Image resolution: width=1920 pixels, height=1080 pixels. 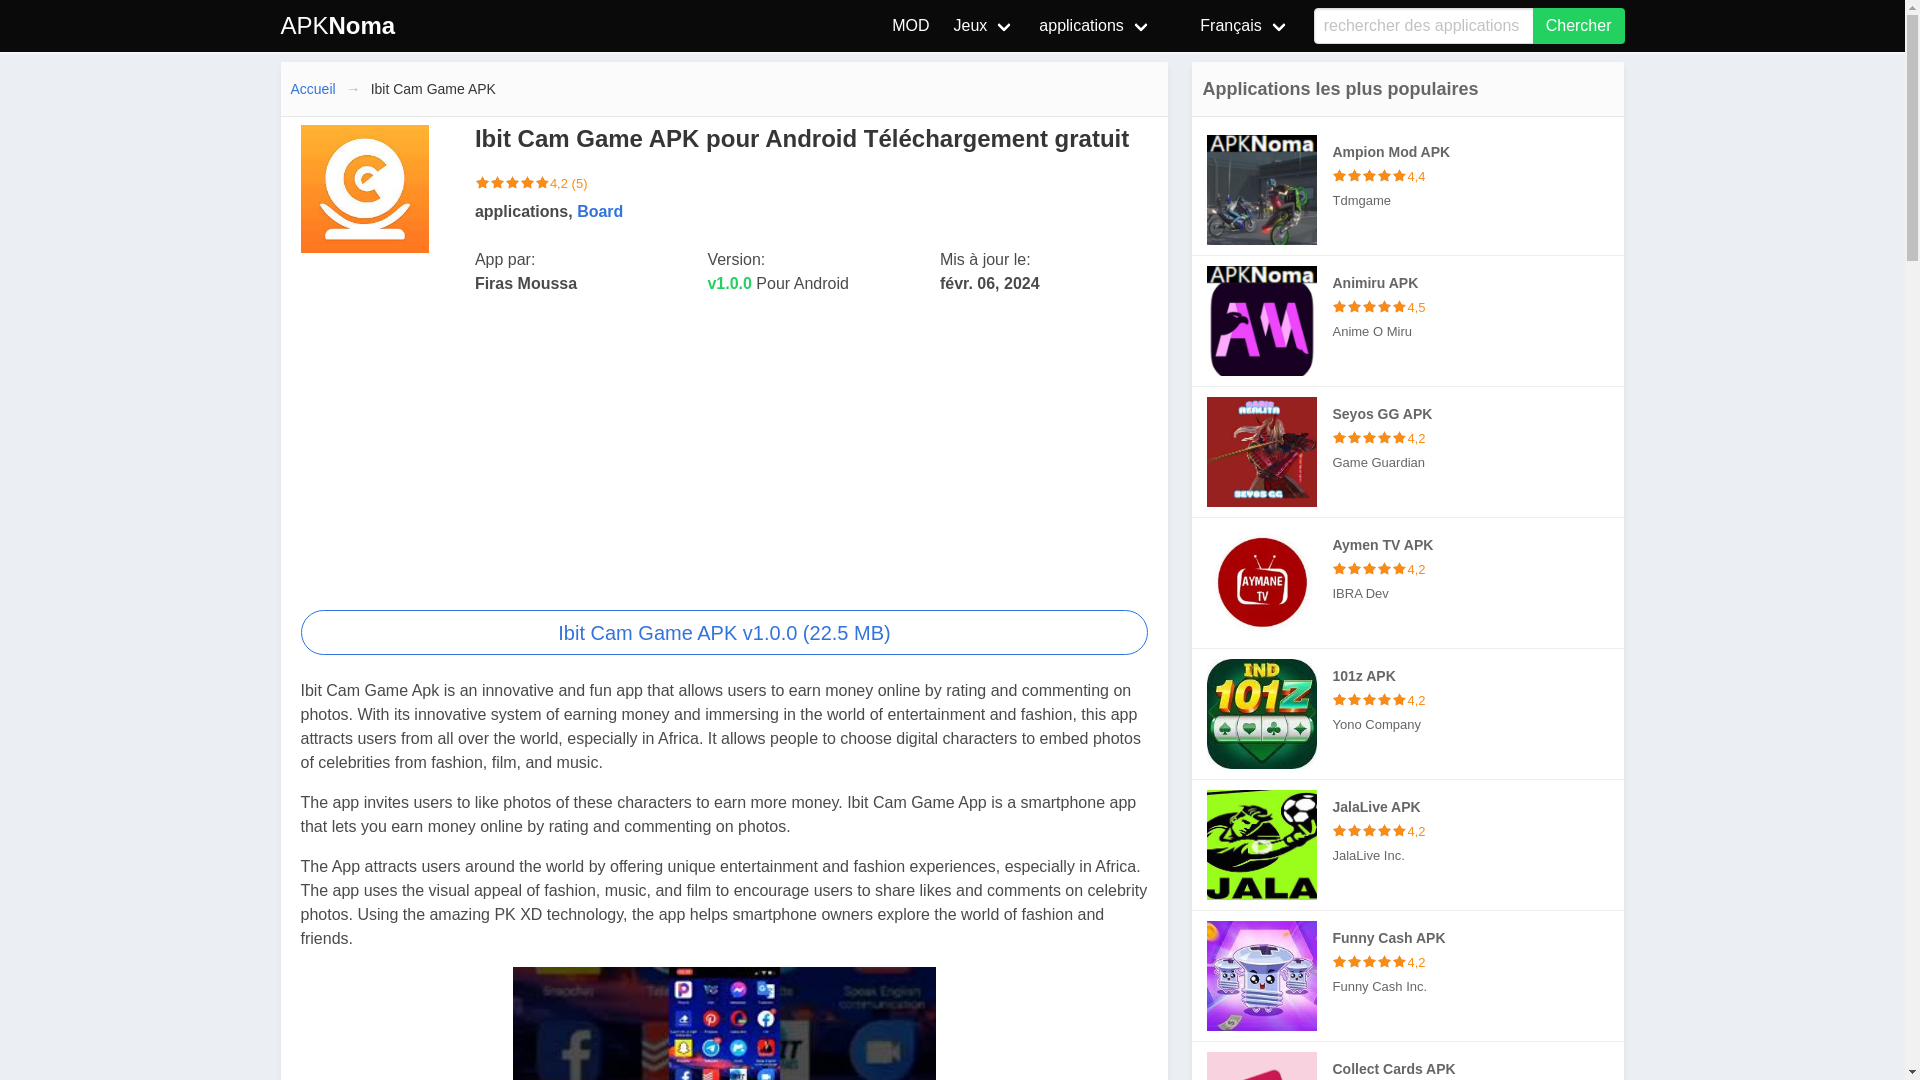 What do you see at coordinates (364, 188) in the screenshot?
I see `Ibit Cam Game APK icon` at bounding box center [364, 188].